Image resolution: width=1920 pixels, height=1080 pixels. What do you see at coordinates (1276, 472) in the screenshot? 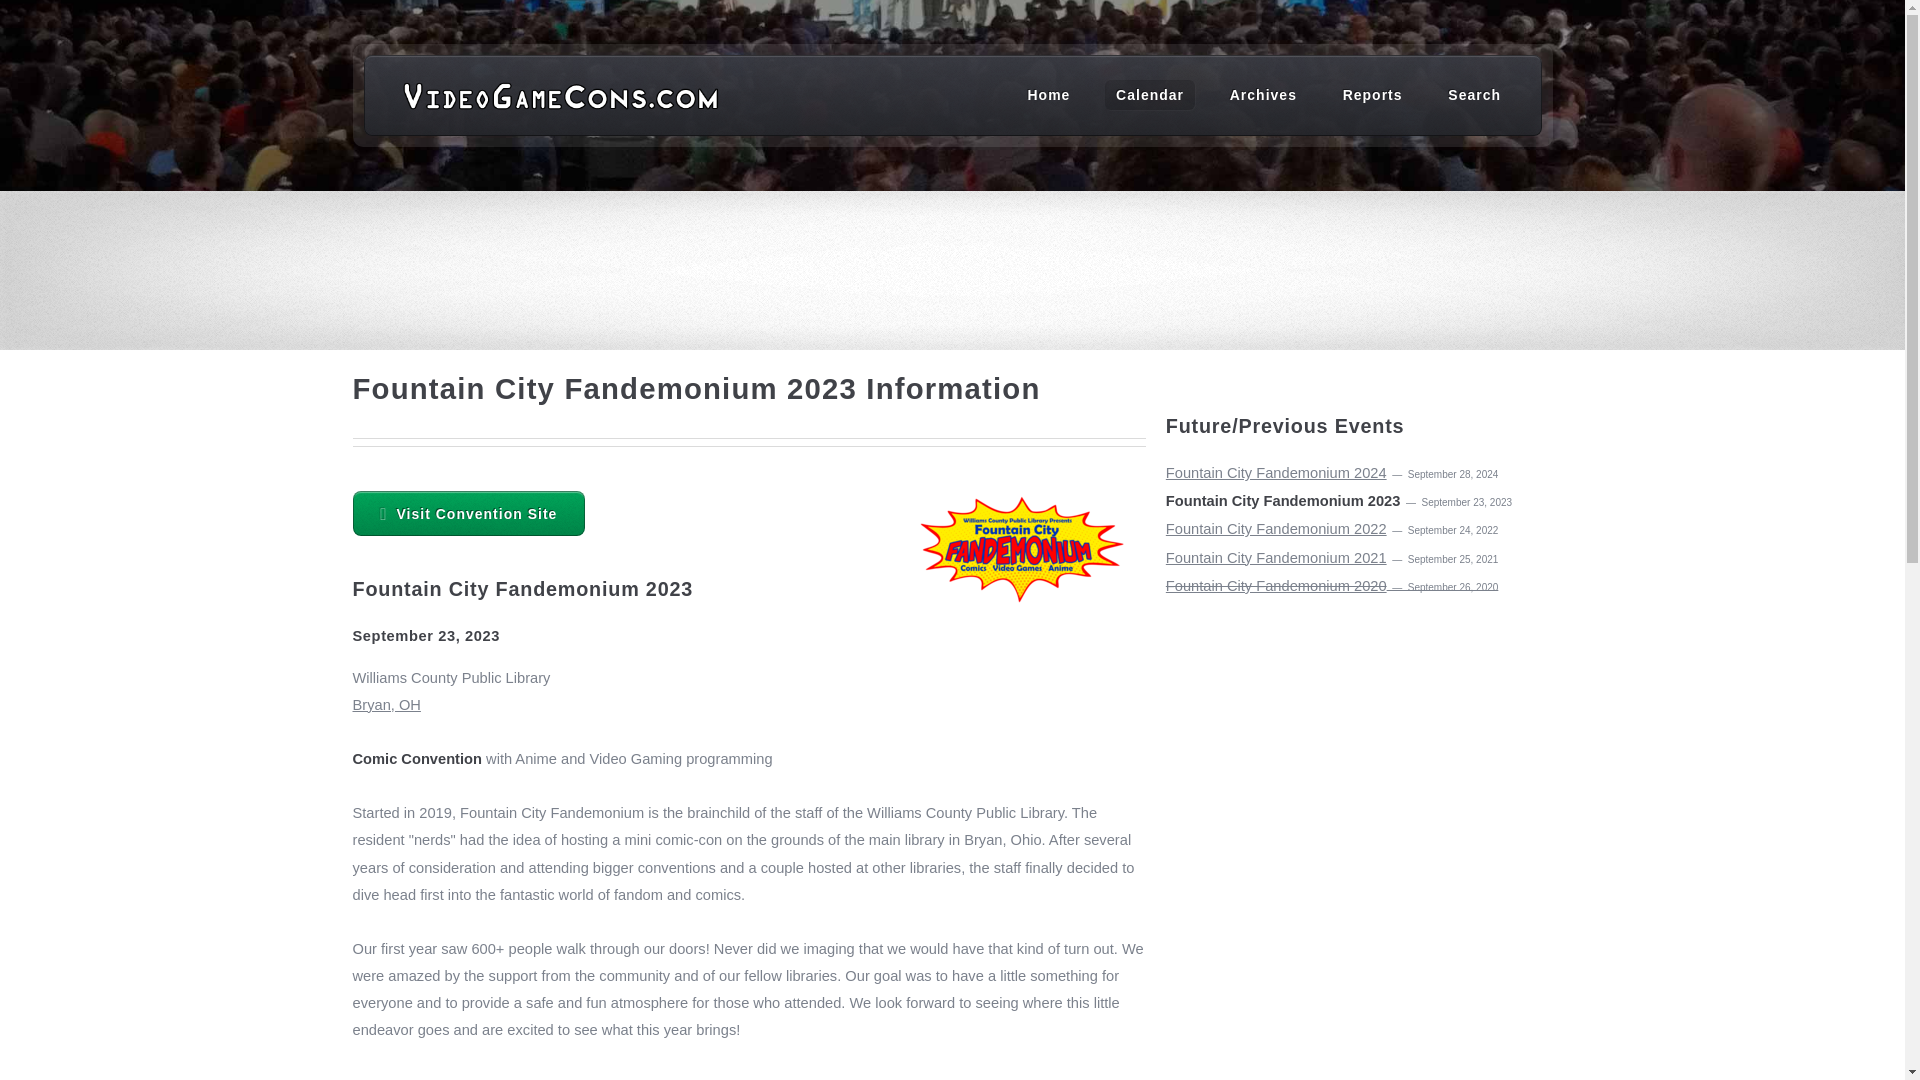
I see `Fountain City Fandemonium 2024` at bounding box center [1276, 472].